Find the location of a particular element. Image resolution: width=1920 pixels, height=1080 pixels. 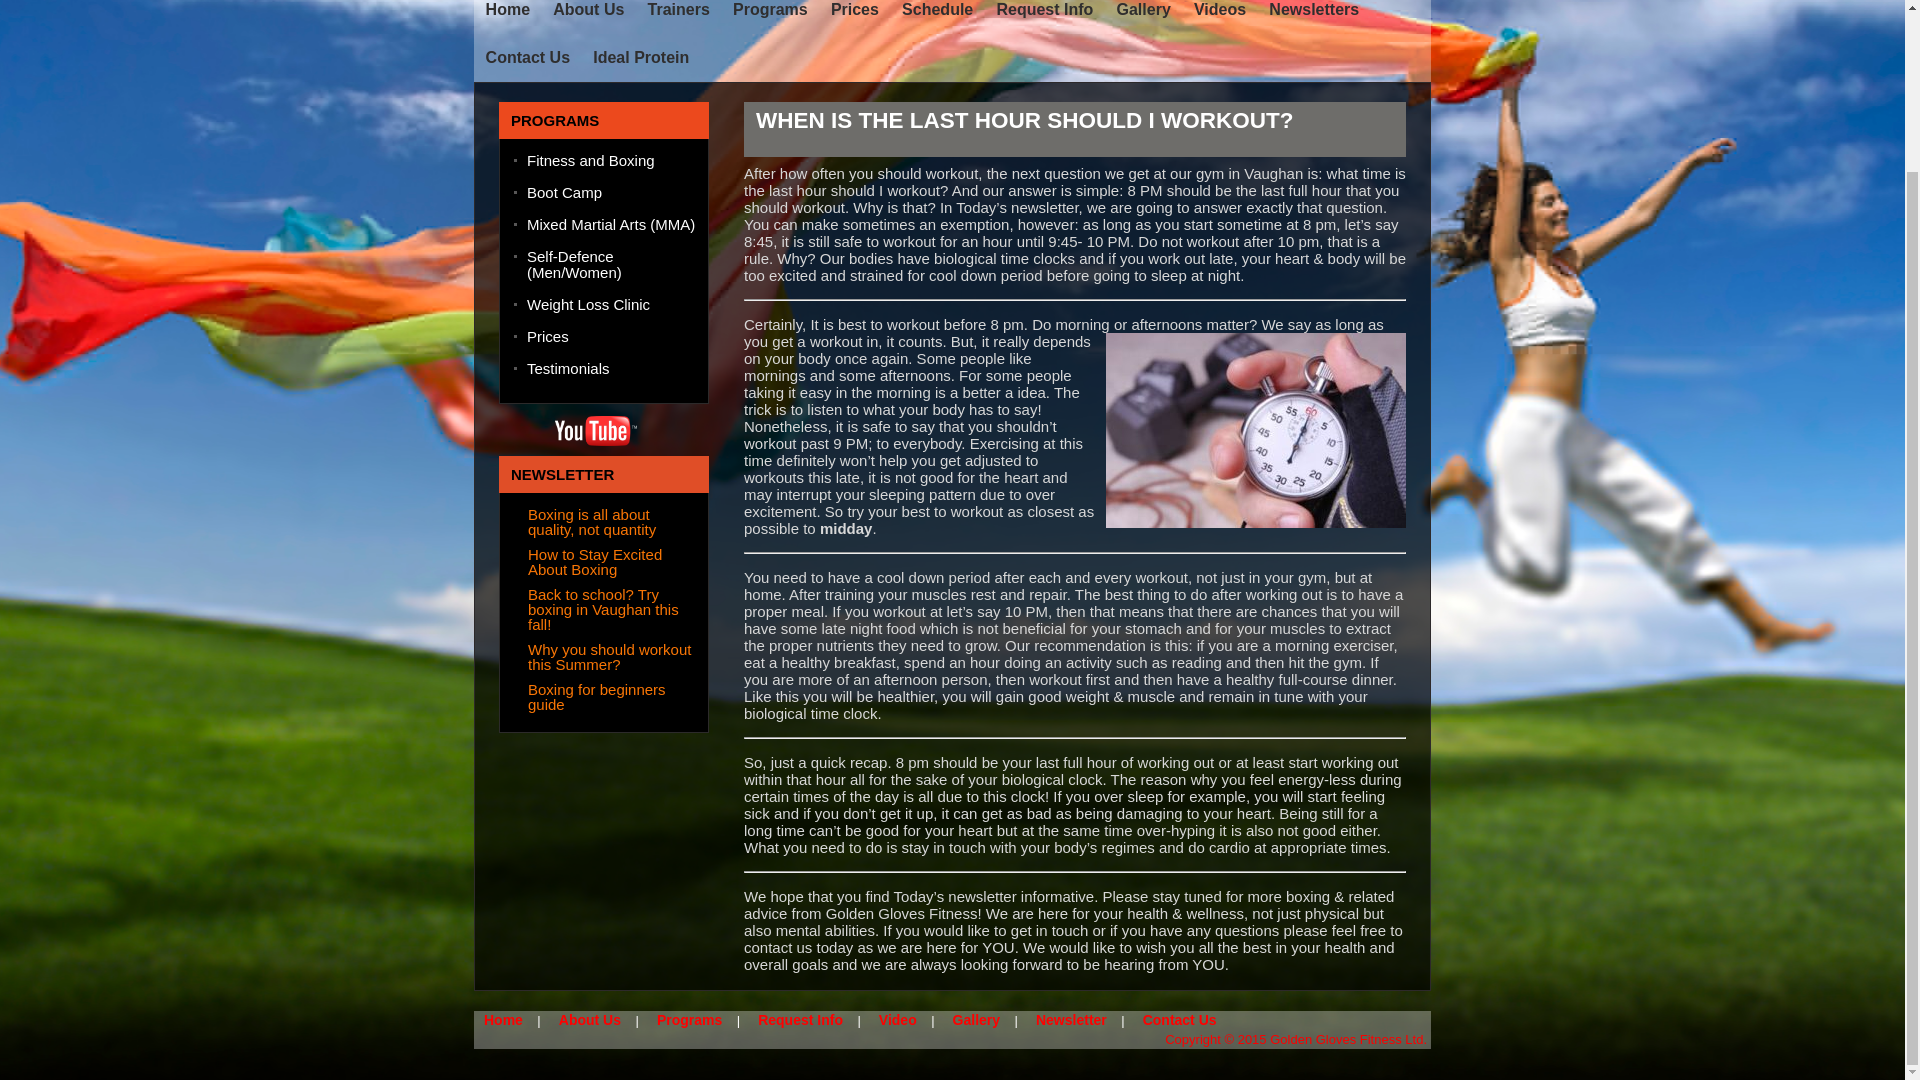

Boxing for beginners guide is located at coordinates (597, 696).